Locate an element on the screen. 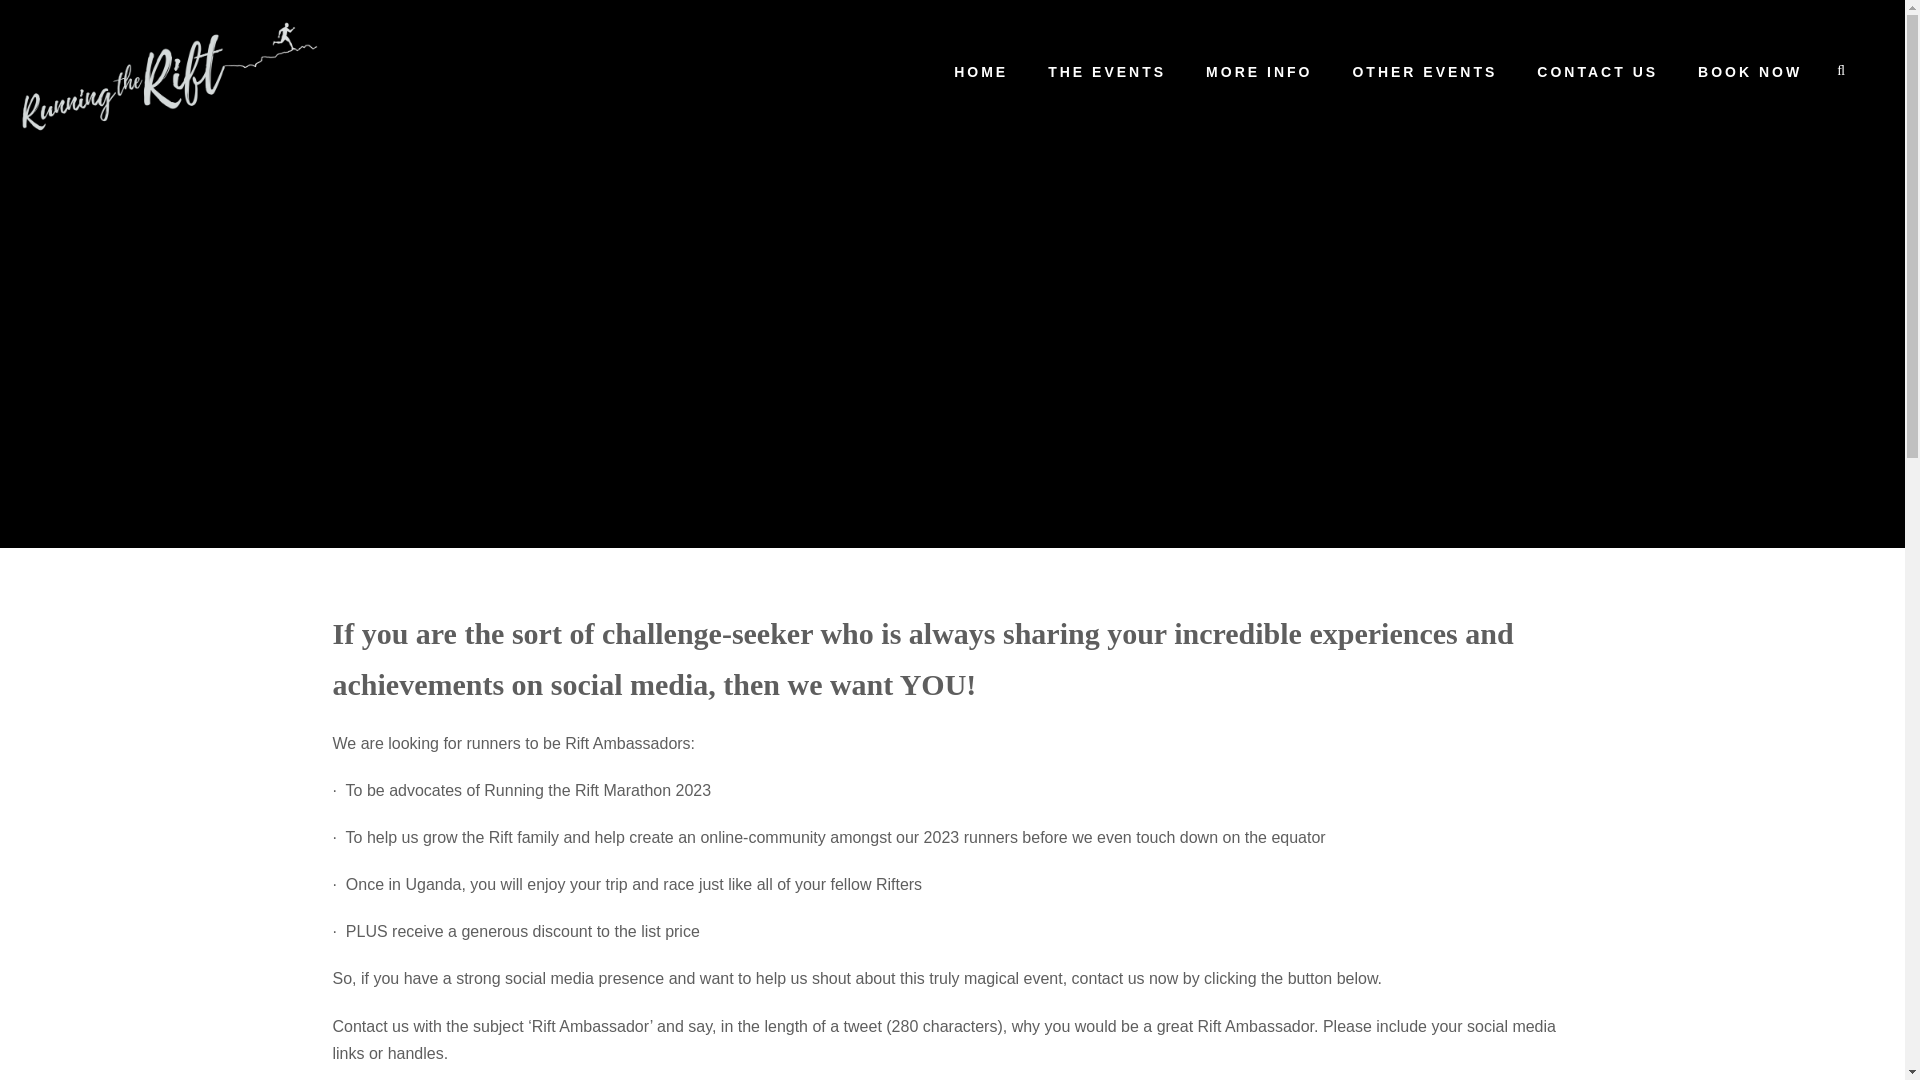 The height and width of the screenshot is (1080, 1920). CONTACT US is located at coordinates (1598, 81).